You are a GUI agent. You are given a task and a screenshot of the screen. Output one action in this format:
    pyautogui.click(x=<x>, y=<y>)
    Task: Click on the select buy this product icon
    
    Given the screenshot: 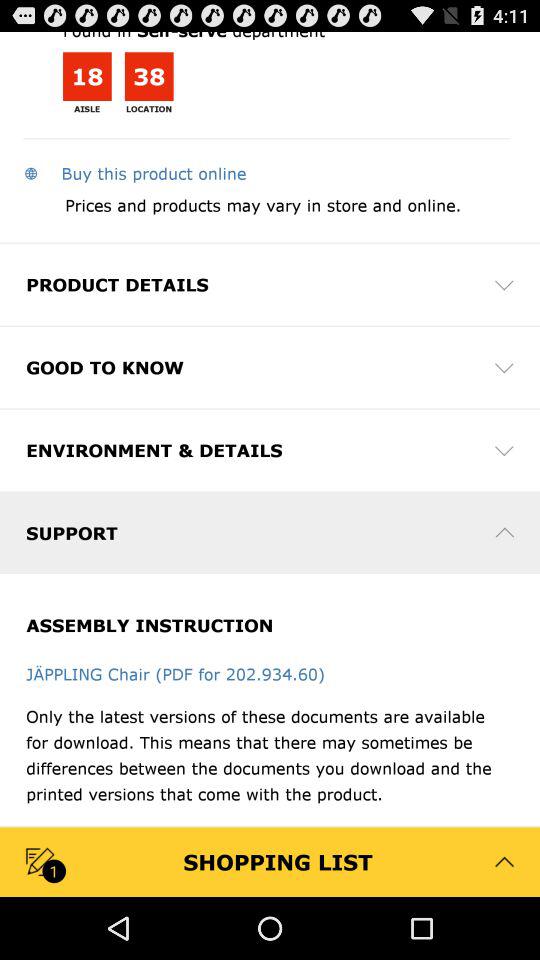 What is the action you would take?
    pyautogui.click(x=134, y=173)
    